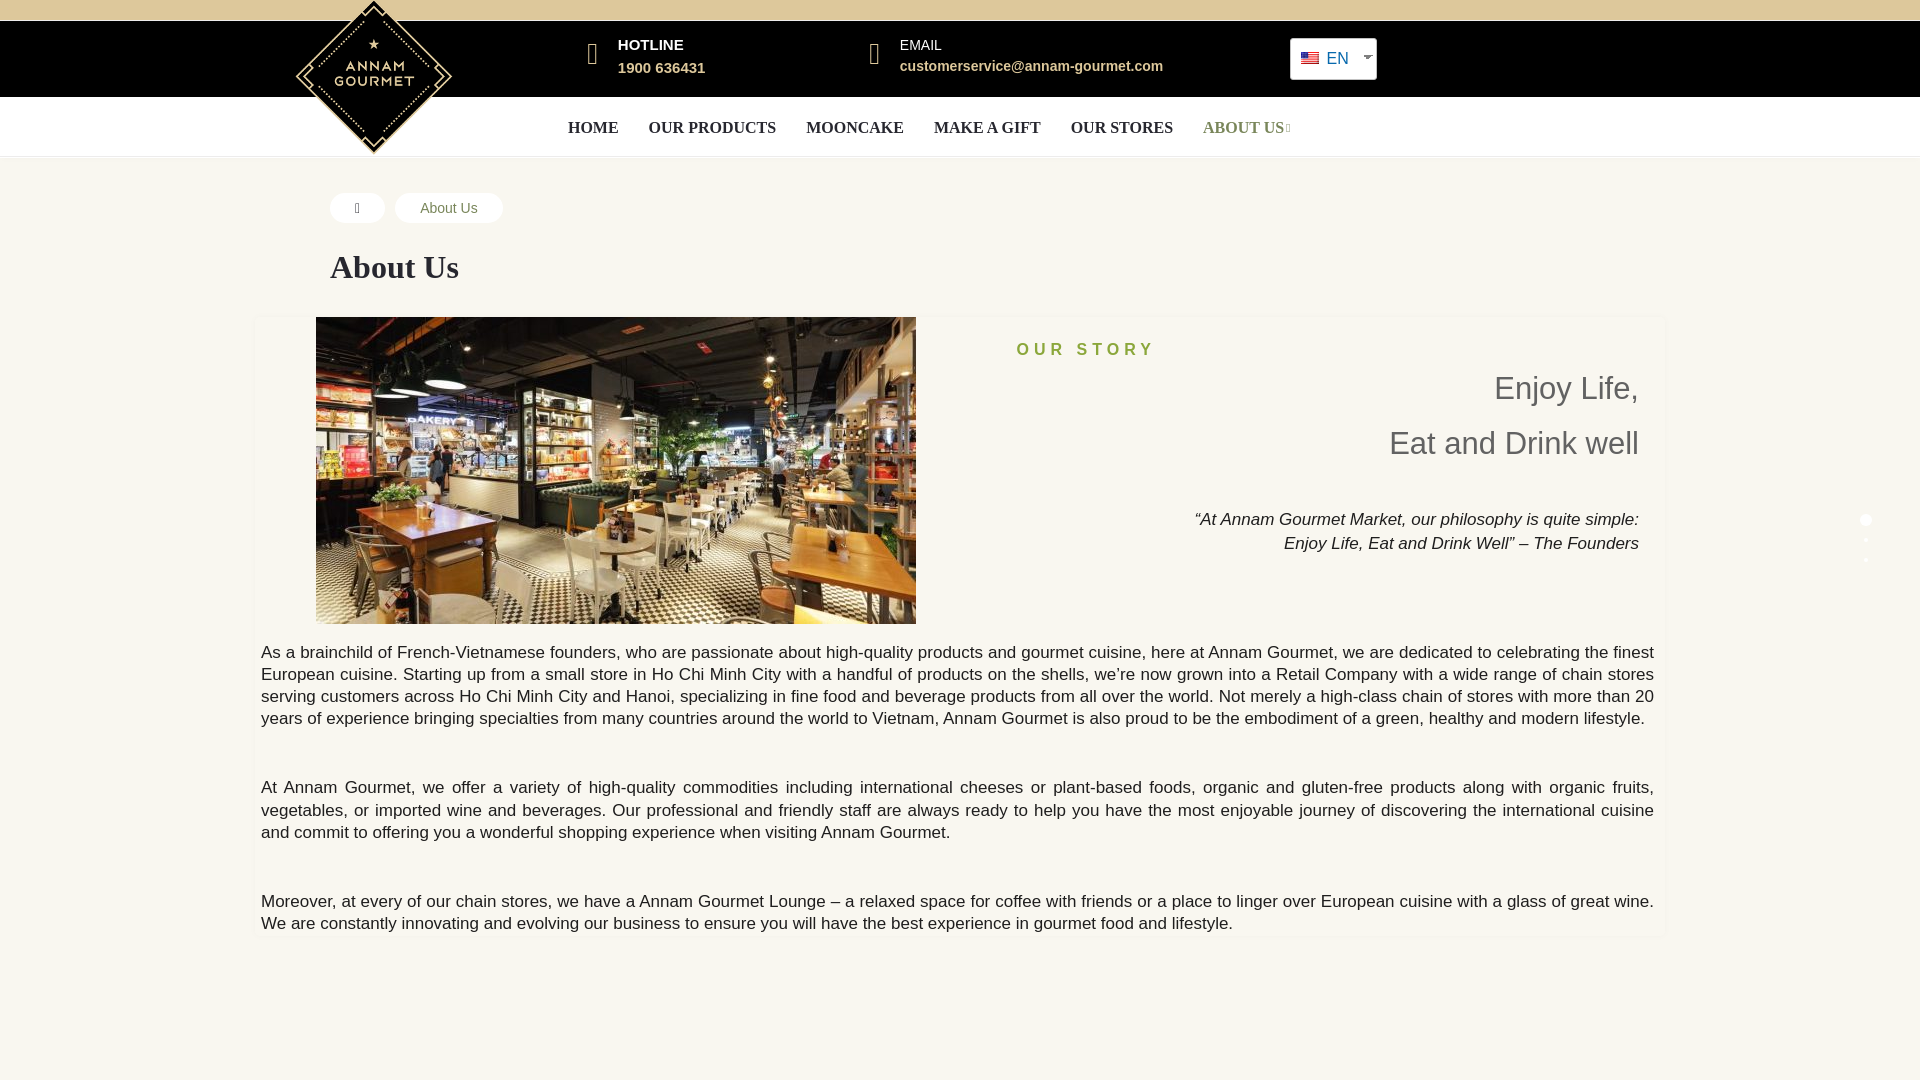 The width and height of the screenshot is (1920, 1080). Describe the element at coordinates (1122, 128) in the screenshot. I see `OUR STORES` at that location.